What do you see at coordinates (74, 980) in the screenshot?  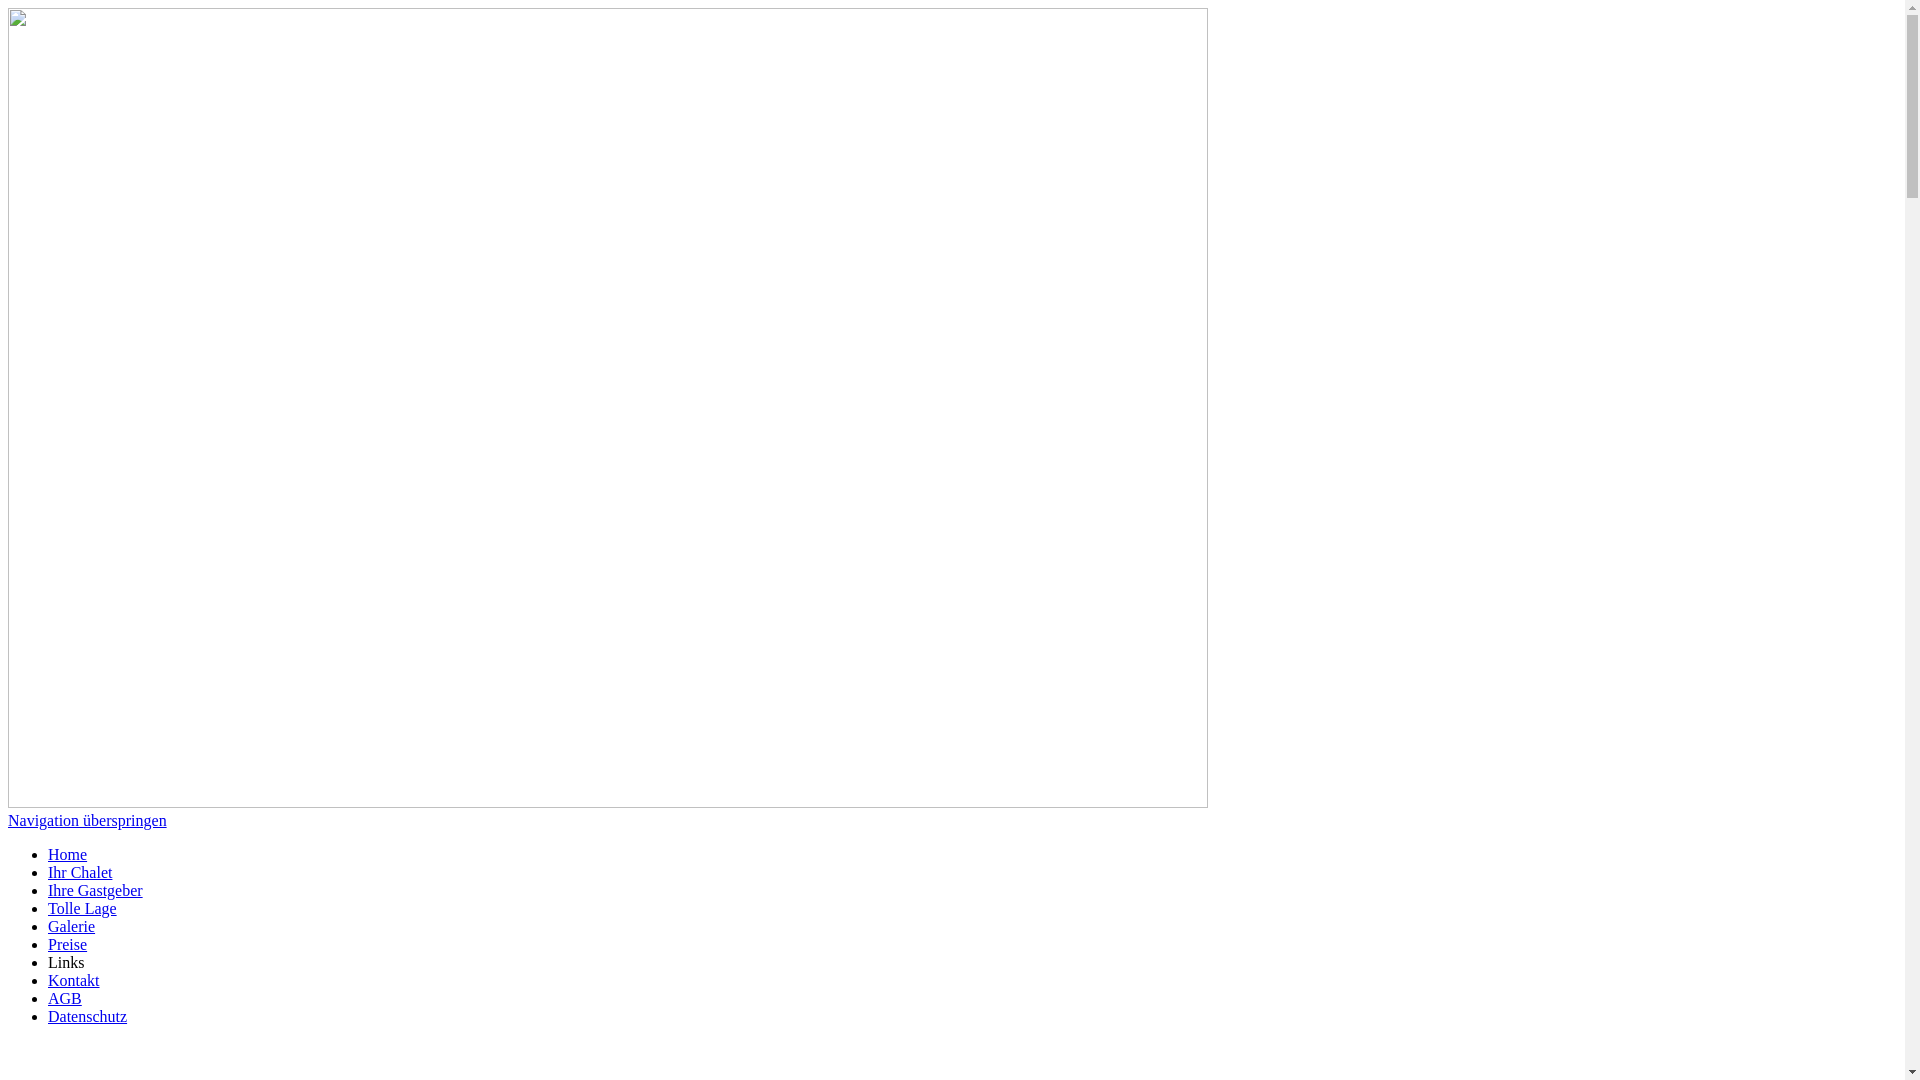 I see `Kontakt` at bounding box center [74, 980].